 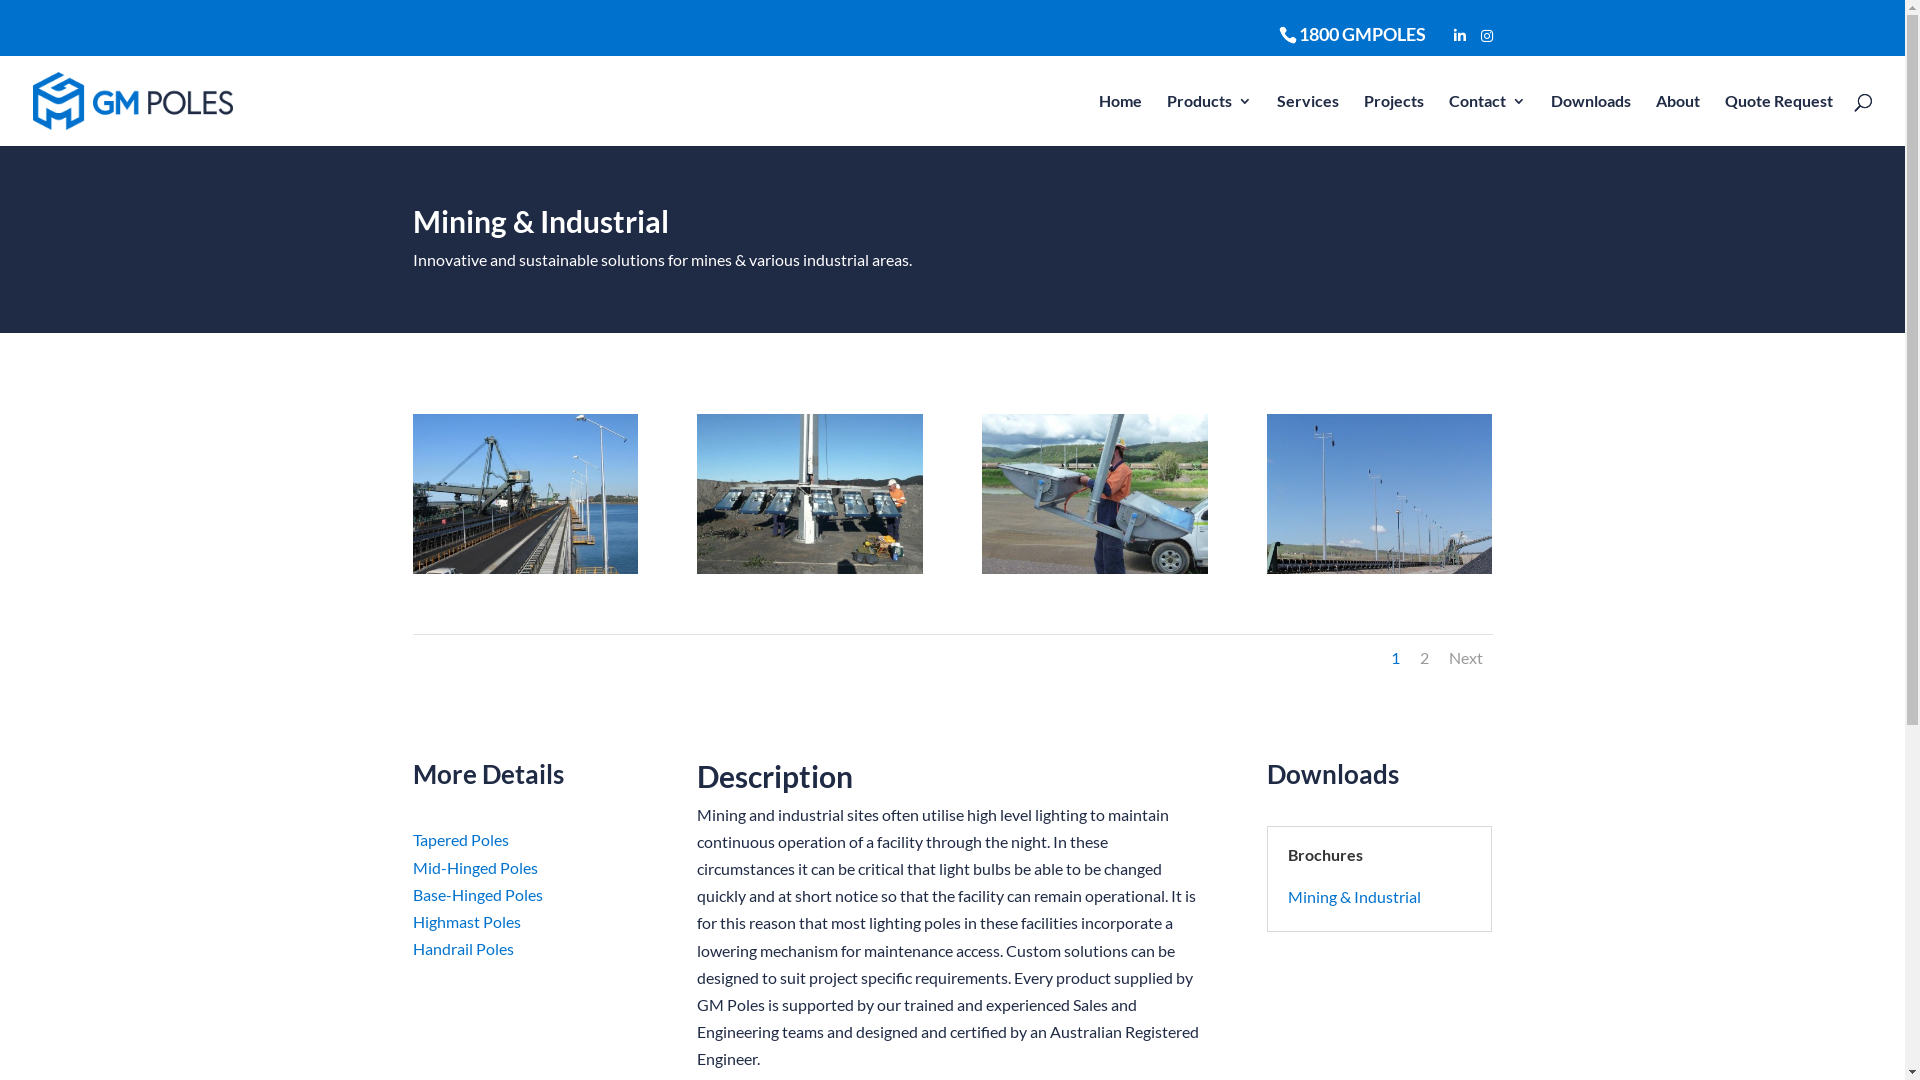 I want to click on 1, so click(x=1394, y=658).